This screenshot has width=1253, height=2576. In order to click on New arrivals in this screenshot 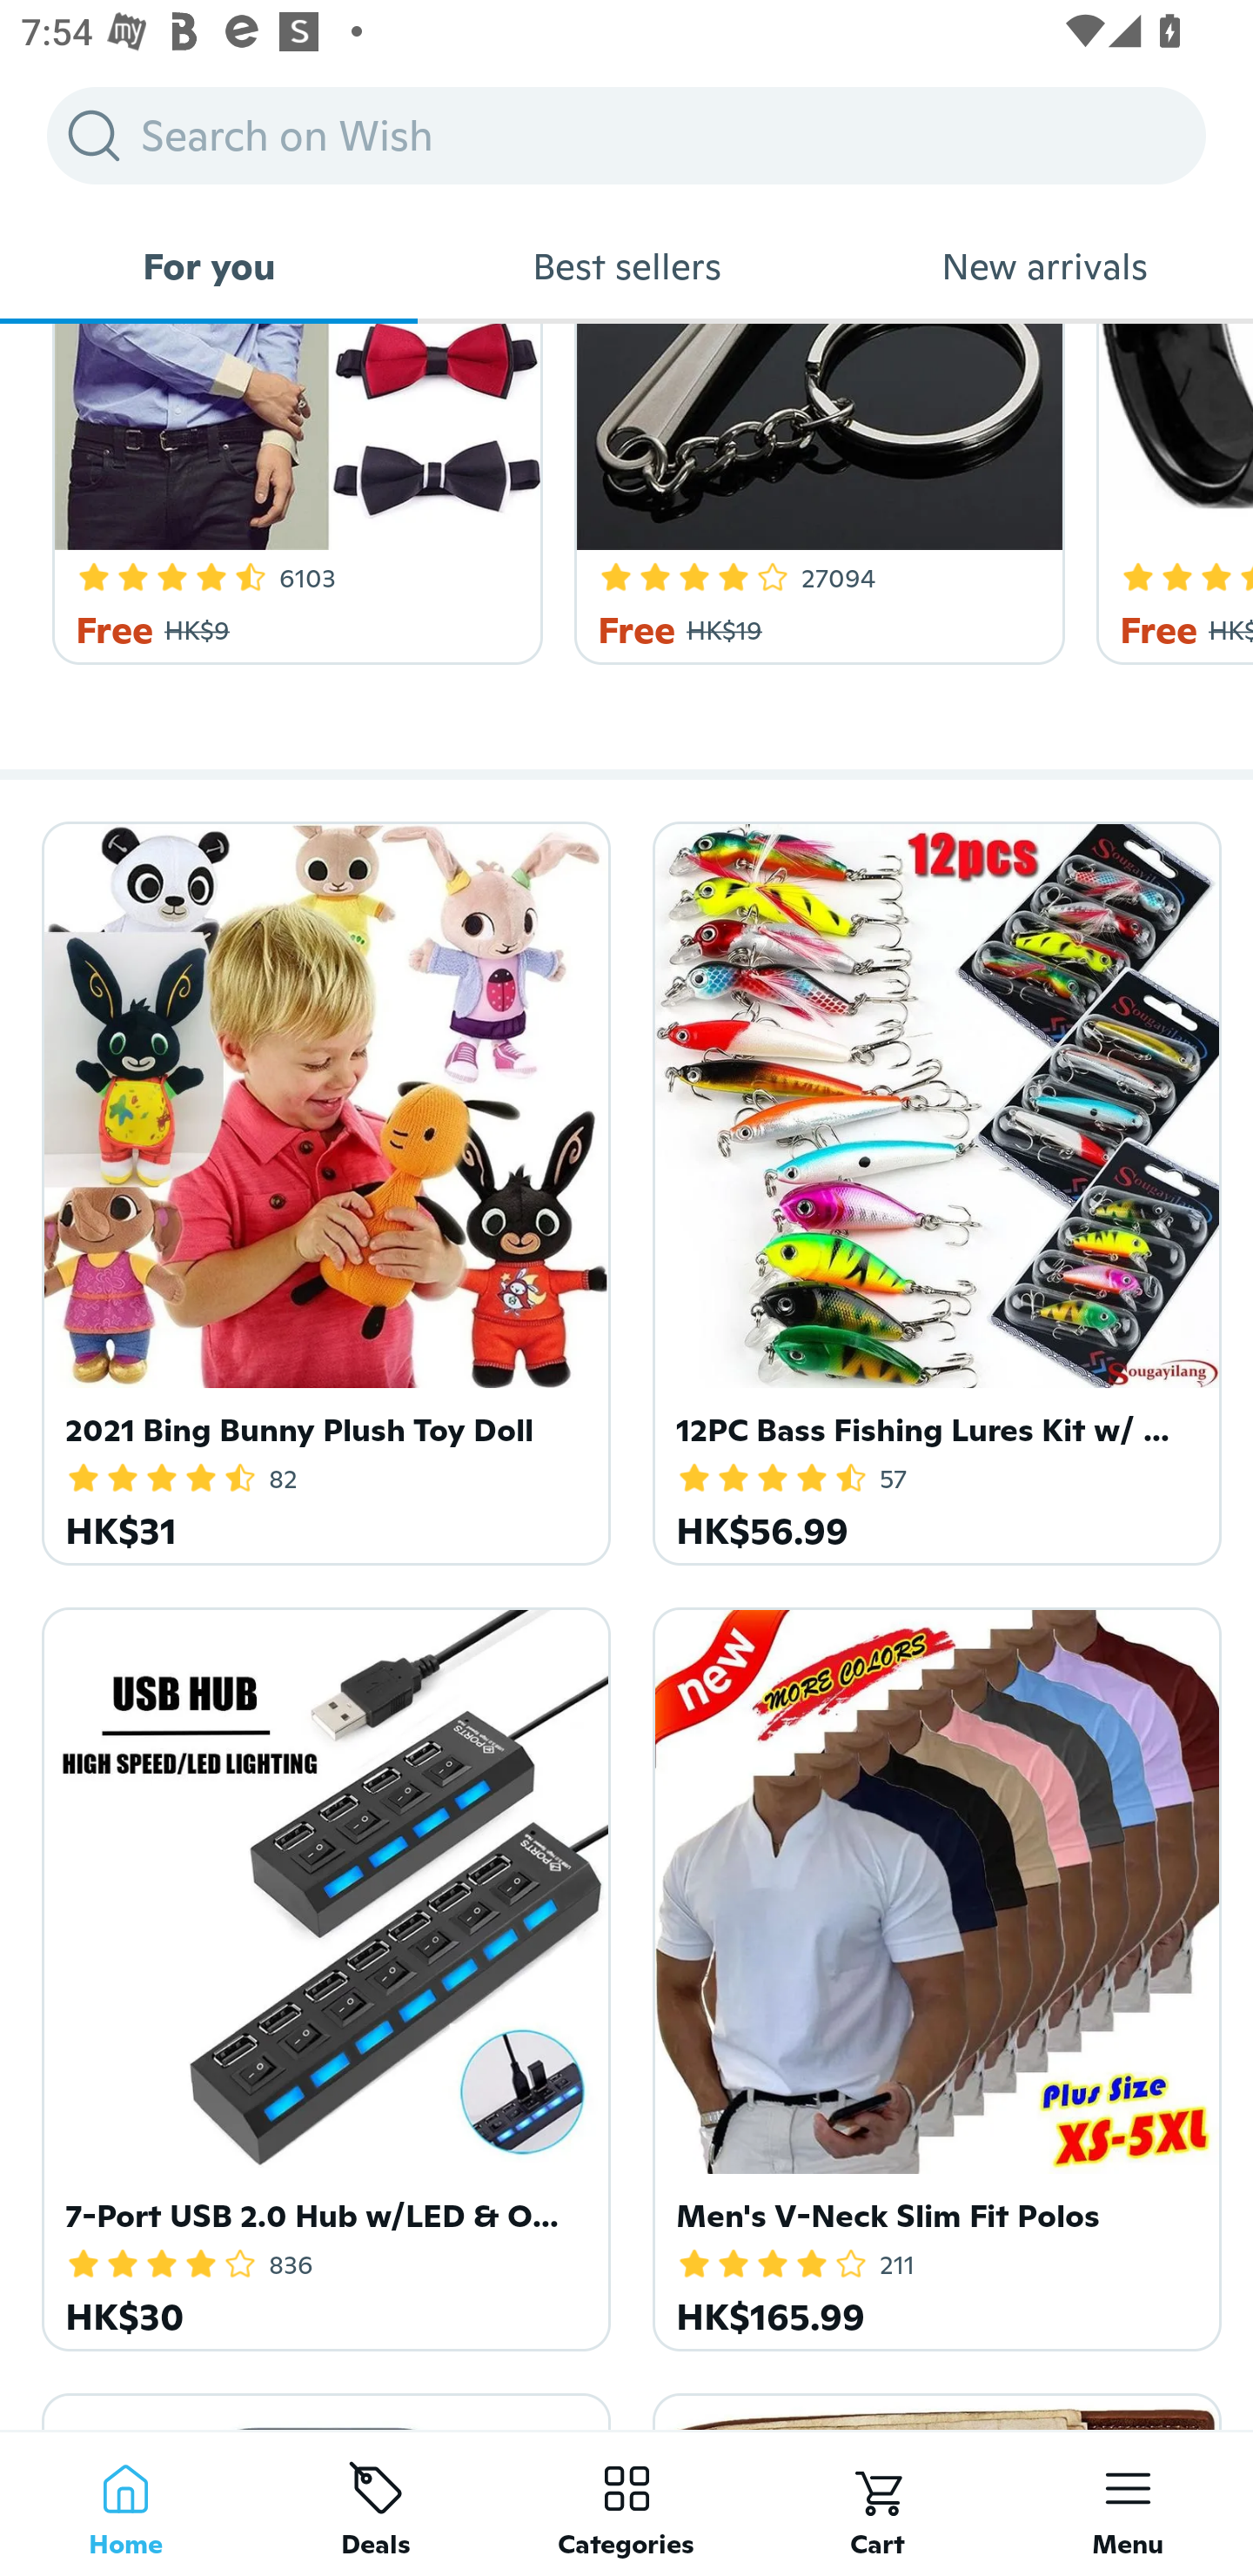, I will do `click(1044, 266)`.